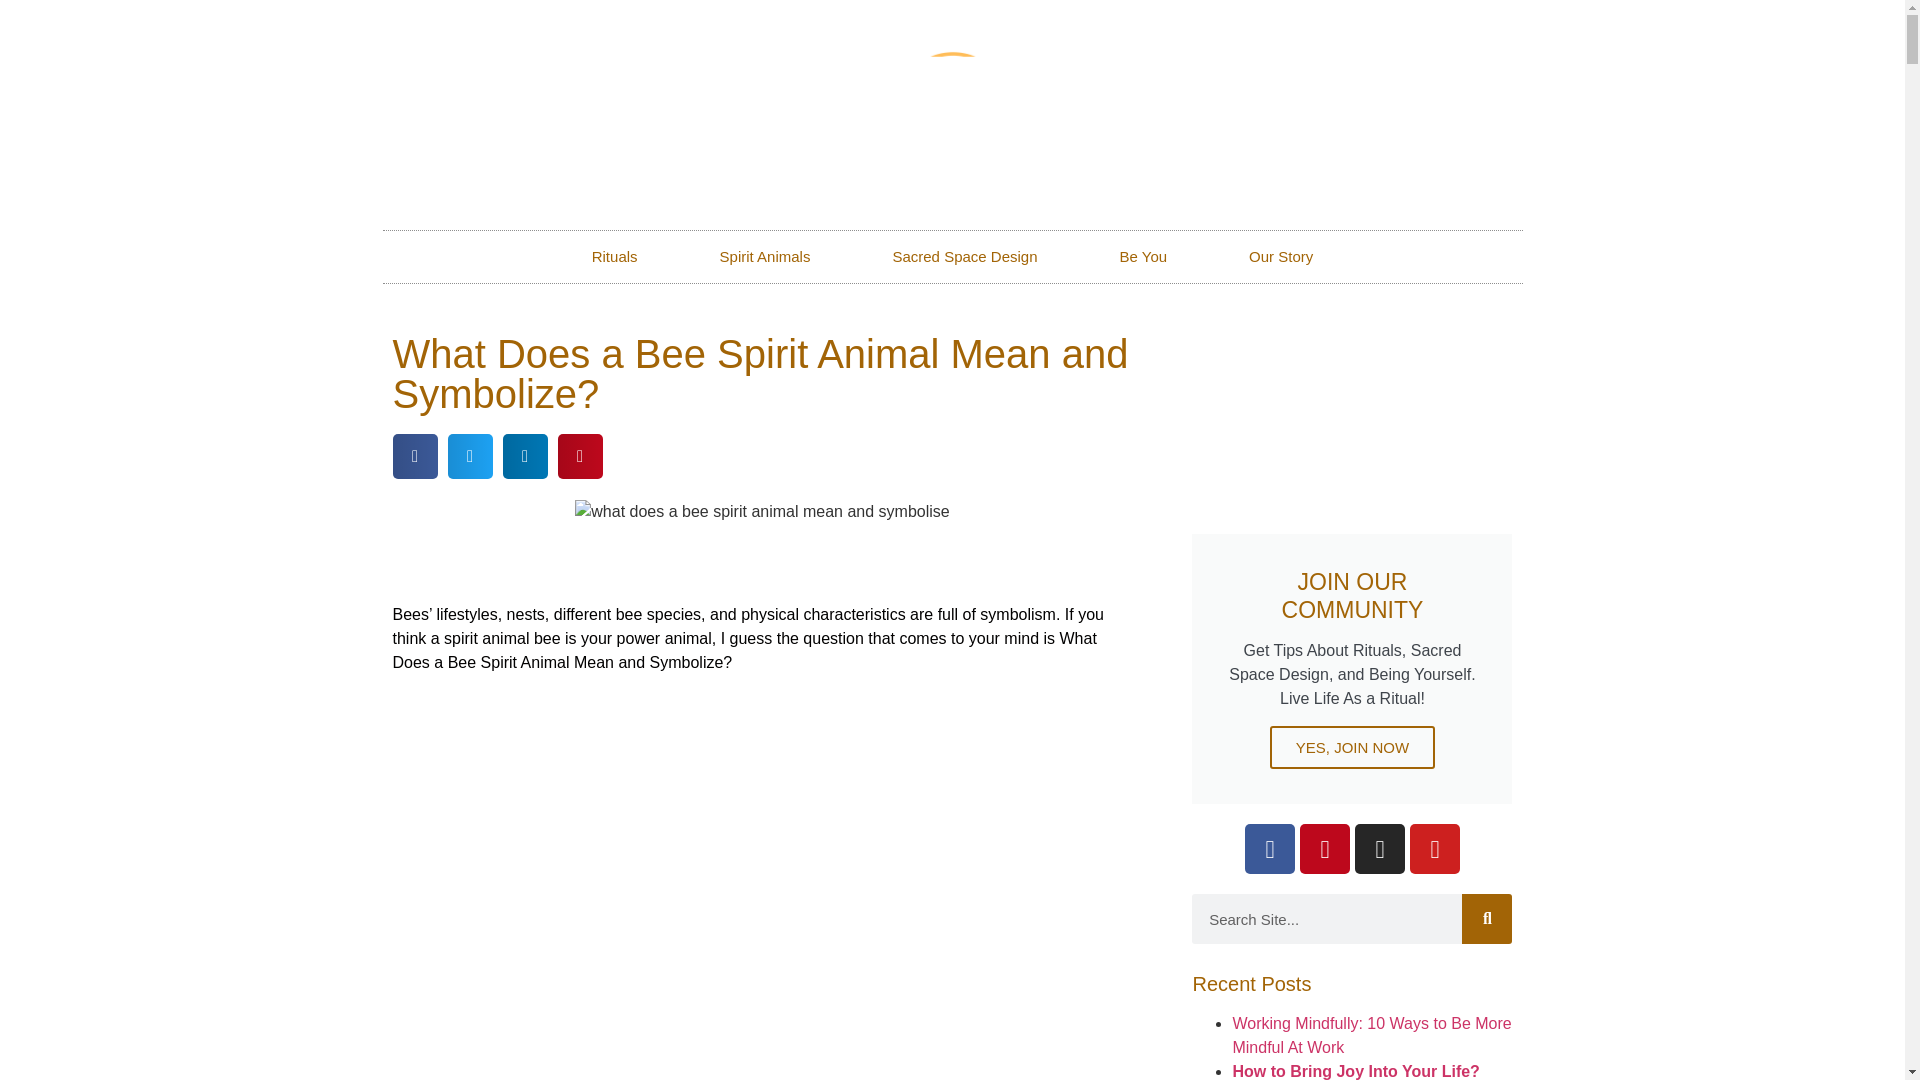 The width and height of the screenshot is (1920, 1080). I want to click on Rituals, so click(615, 256).